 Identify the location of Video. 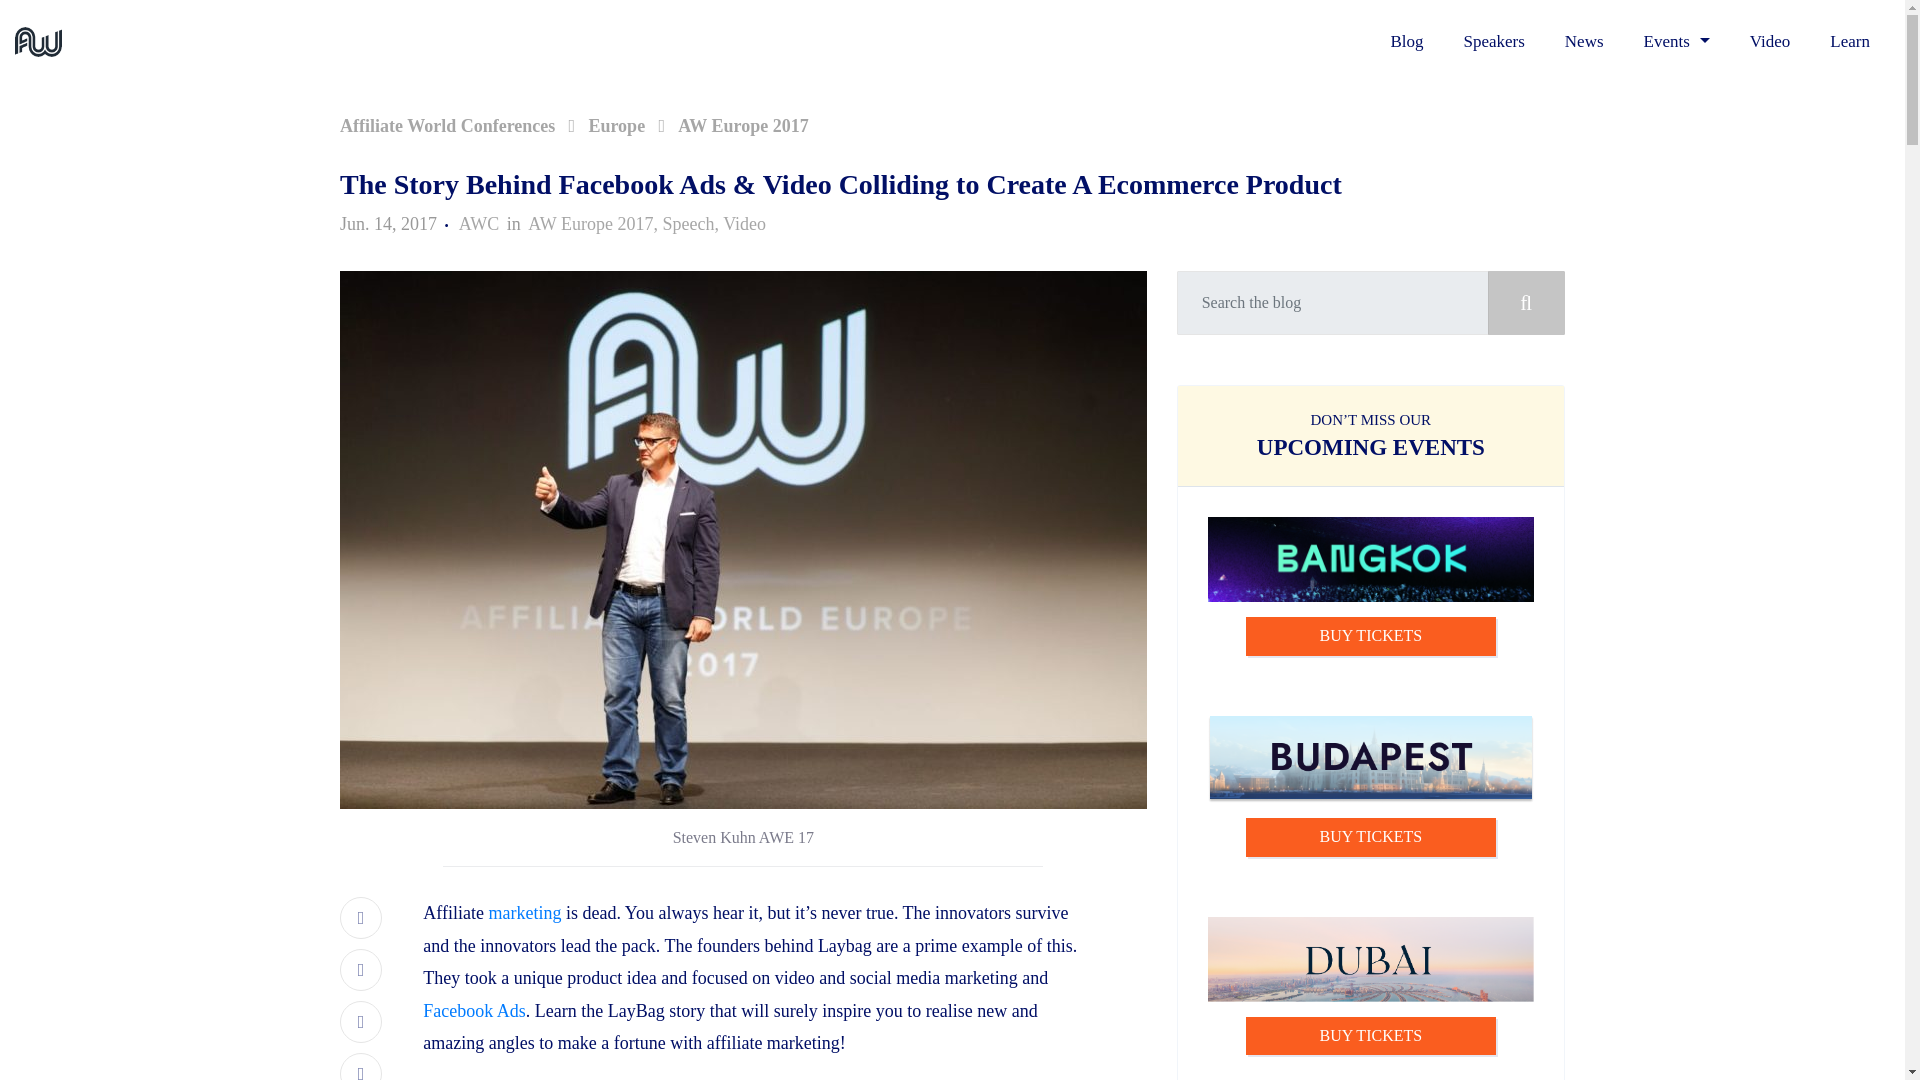
(1770, 42).